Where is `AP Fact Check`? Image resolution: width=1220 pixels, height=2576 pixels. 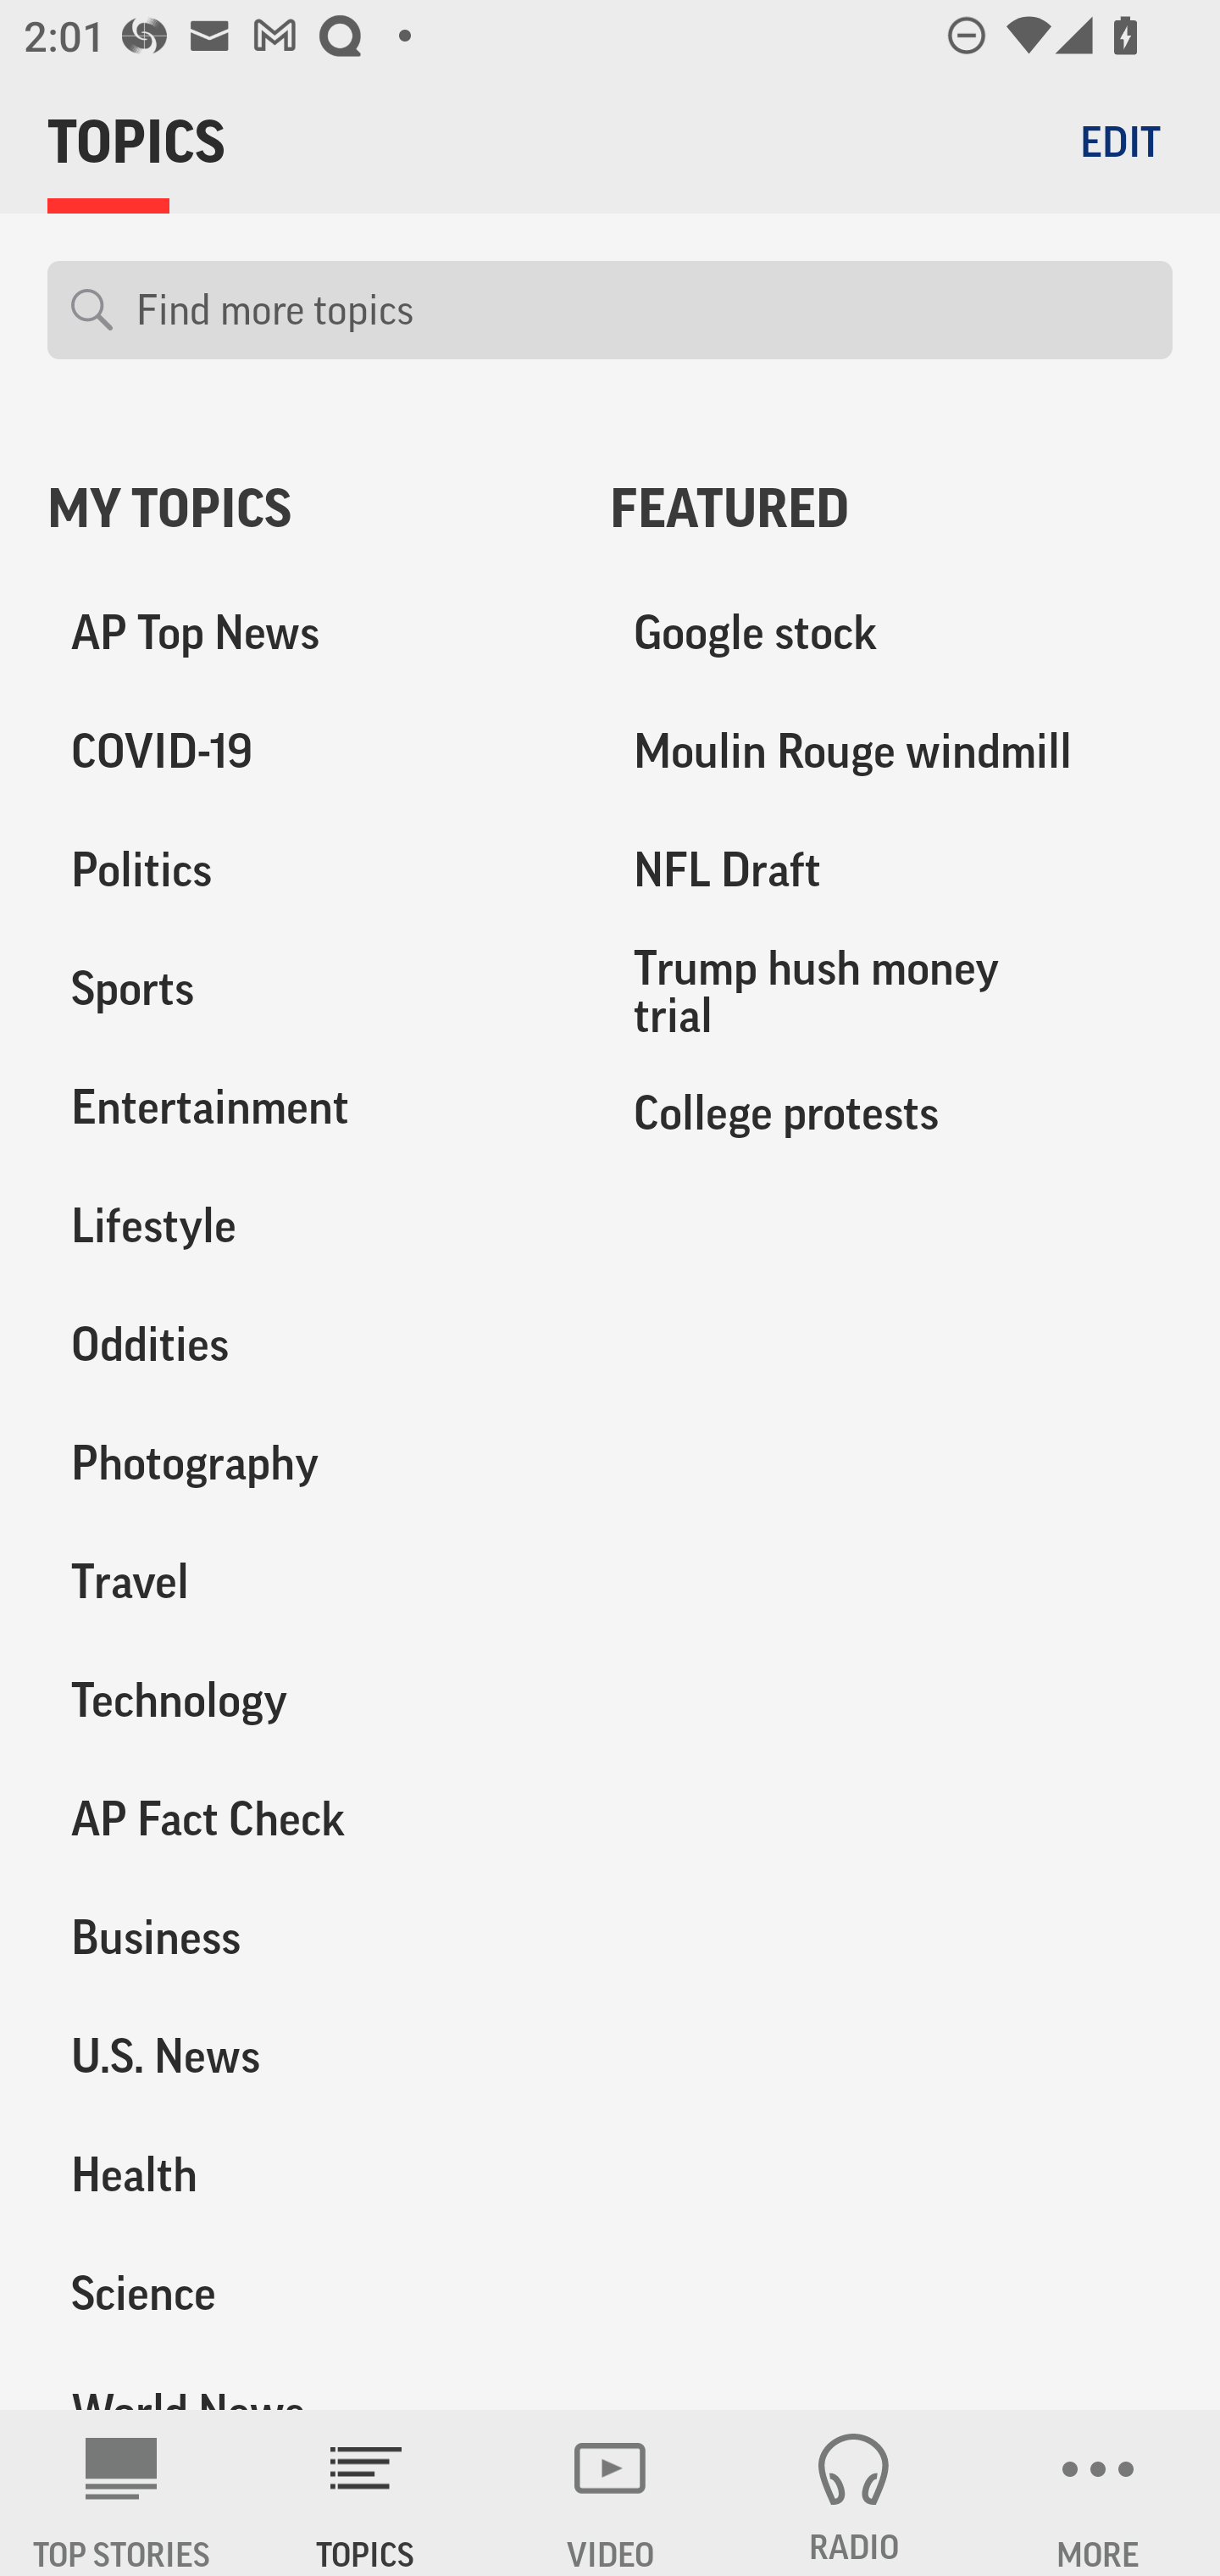
AP Fact Check is located at coordinates (305, 1818).